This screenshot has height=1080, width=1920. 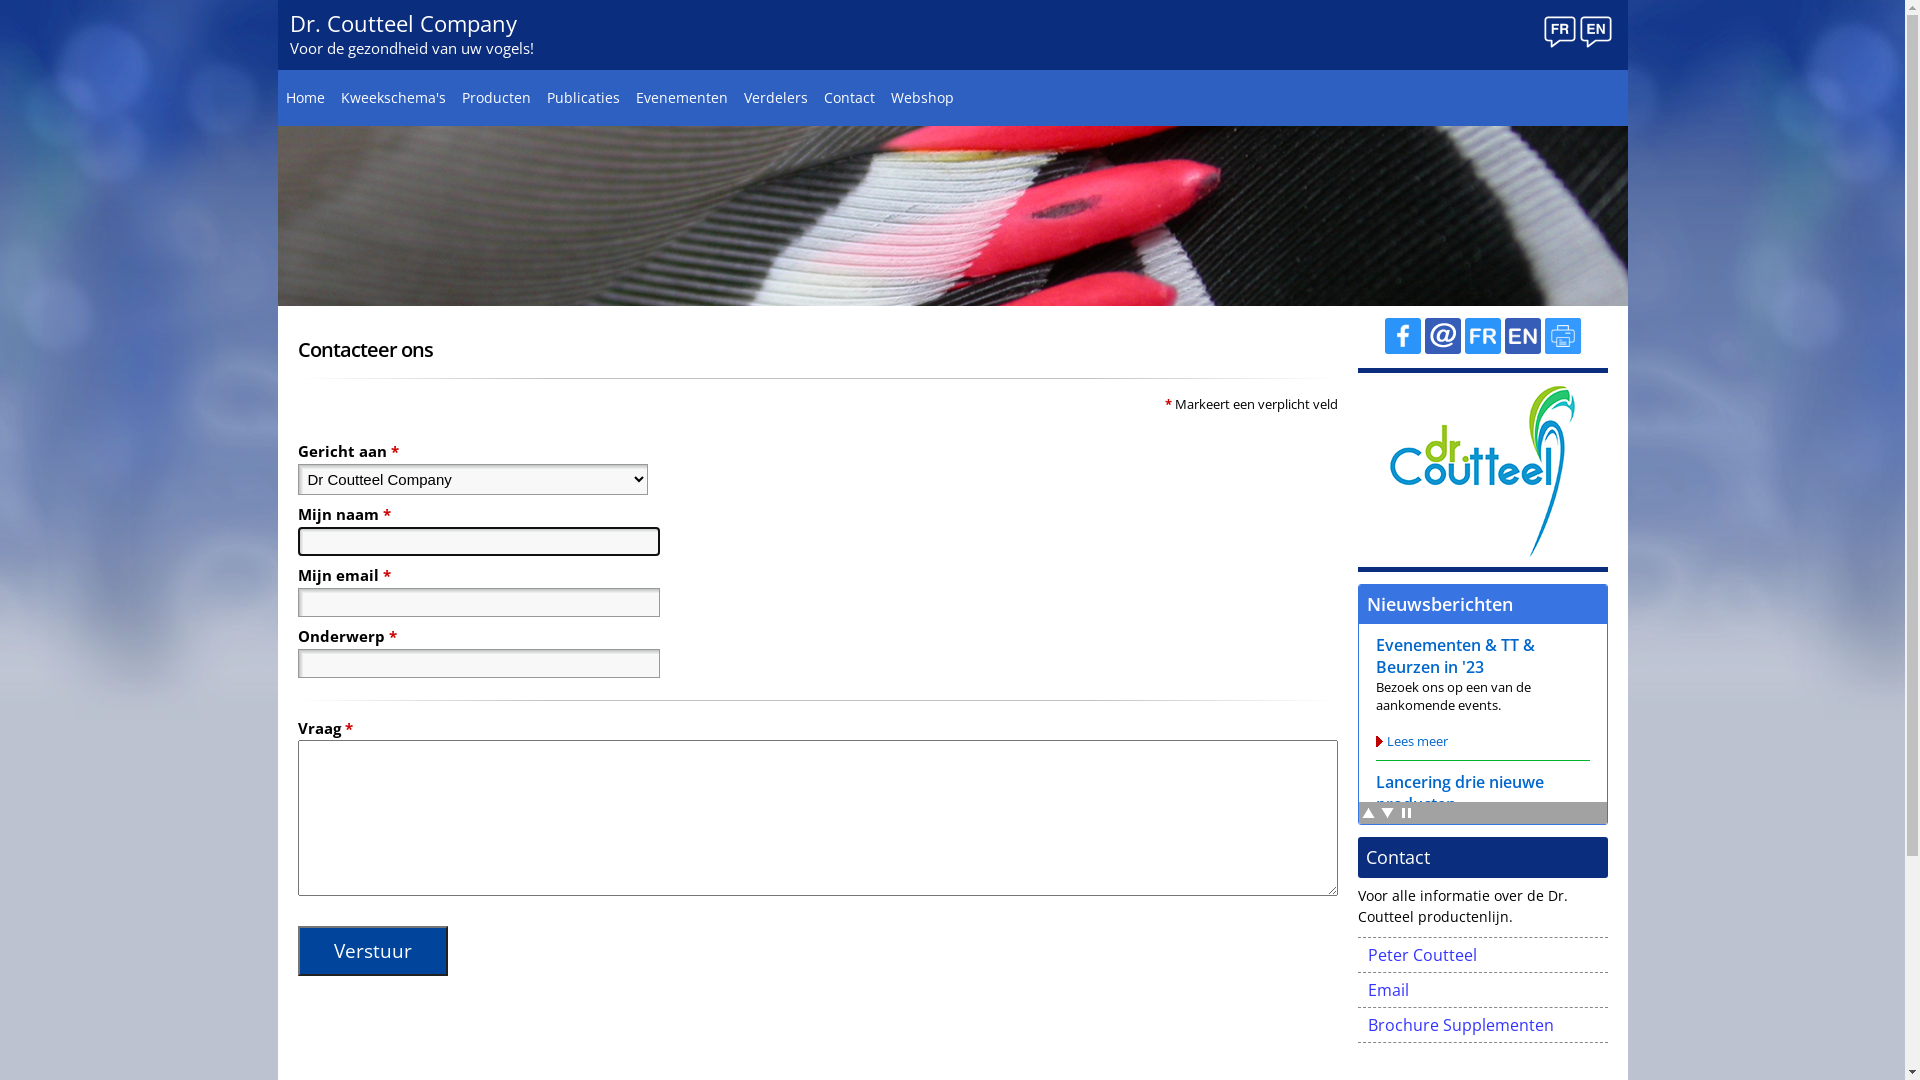 I want to click on Voor de gezondheid van uw vogels!, so click(x=412, y=48).